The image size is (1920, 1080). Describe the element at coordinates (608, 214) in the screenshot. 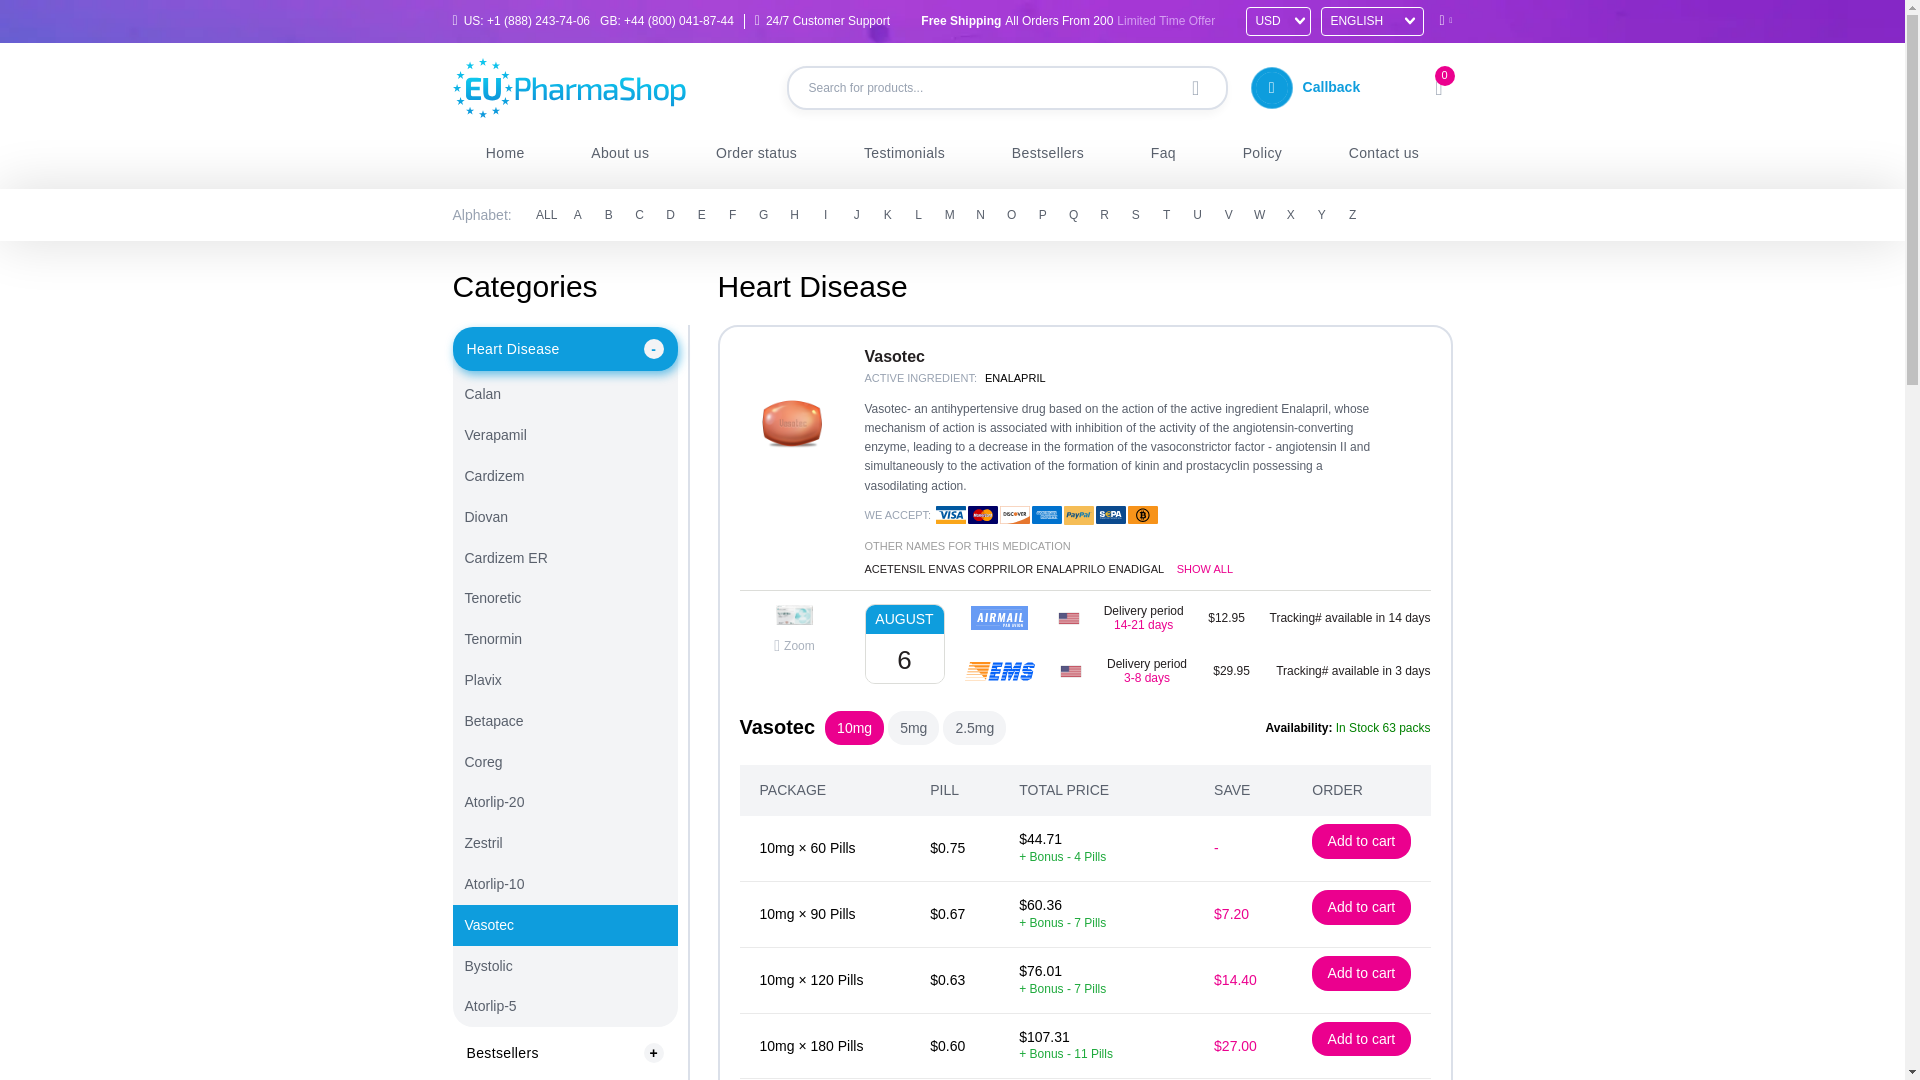

I see `B` at that location.